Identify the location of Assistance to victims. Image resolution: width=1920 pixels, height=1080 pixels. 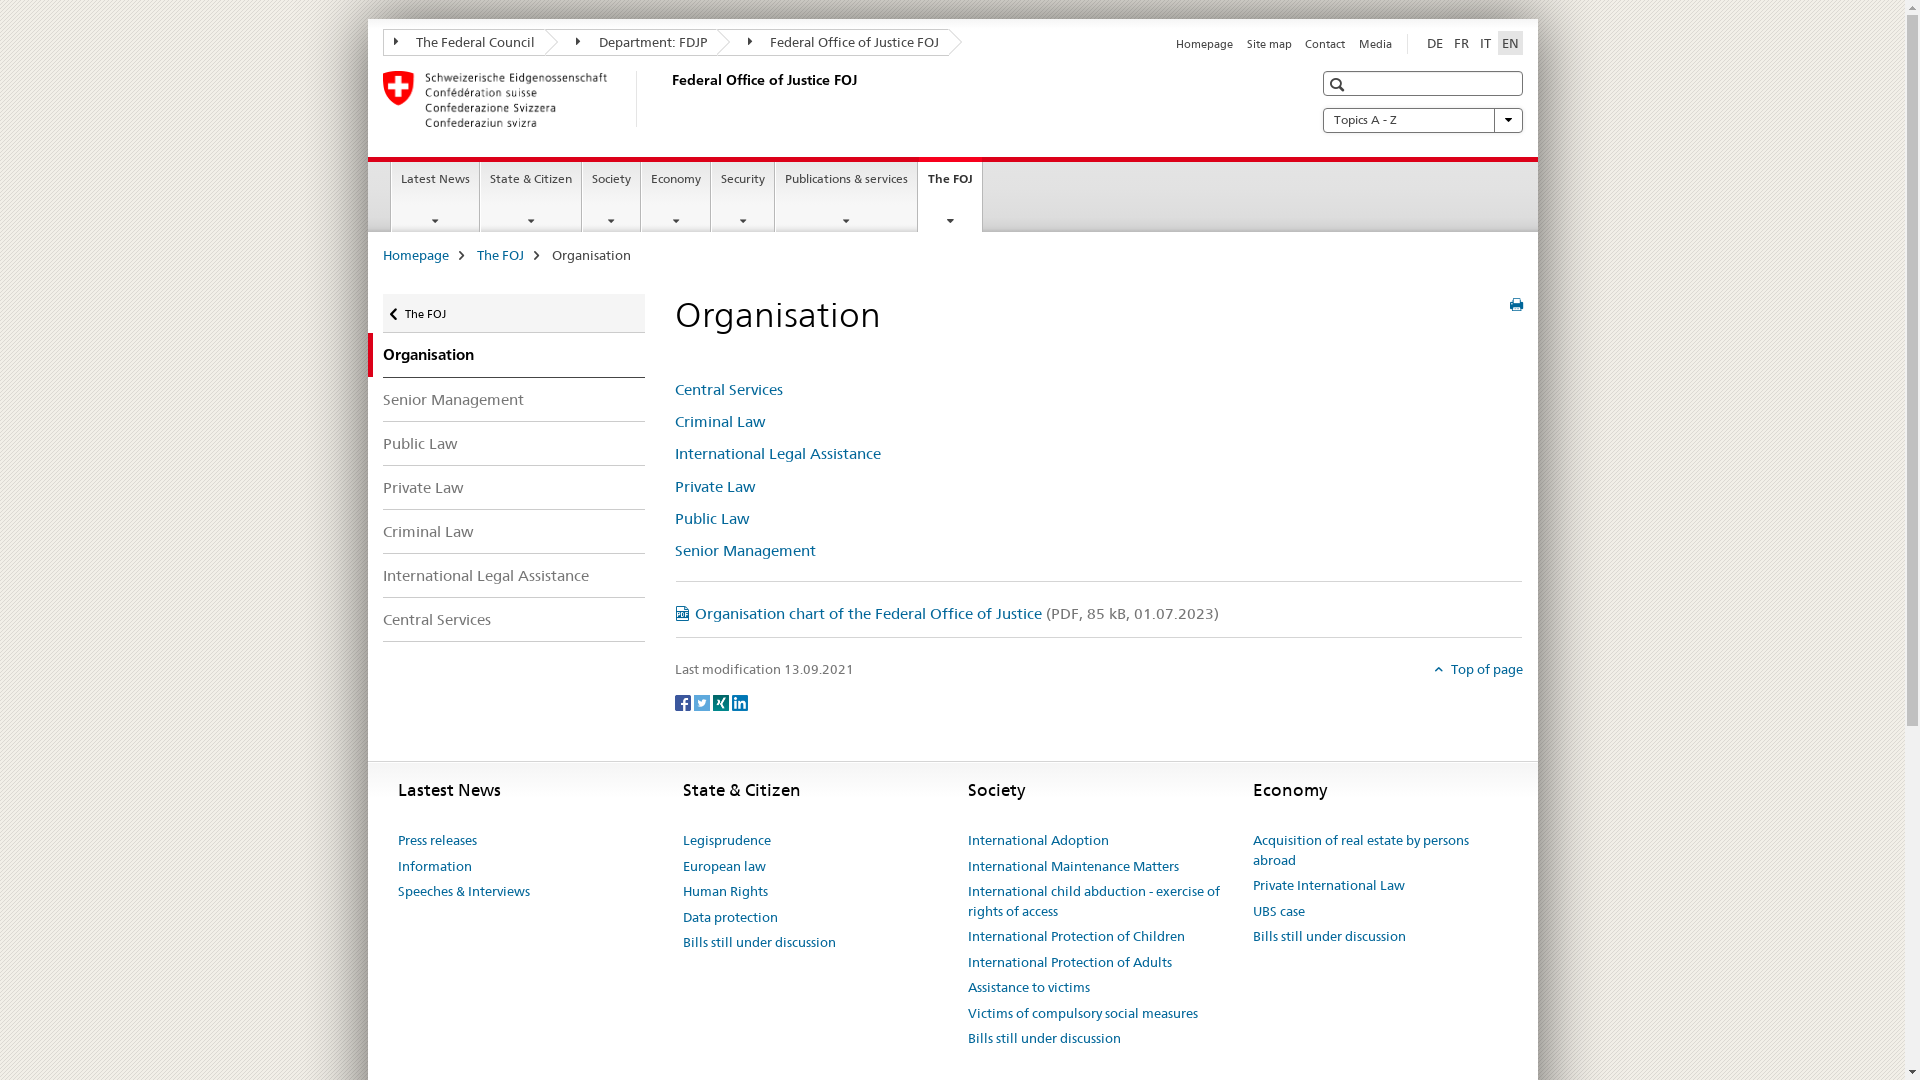
(1029, 988).